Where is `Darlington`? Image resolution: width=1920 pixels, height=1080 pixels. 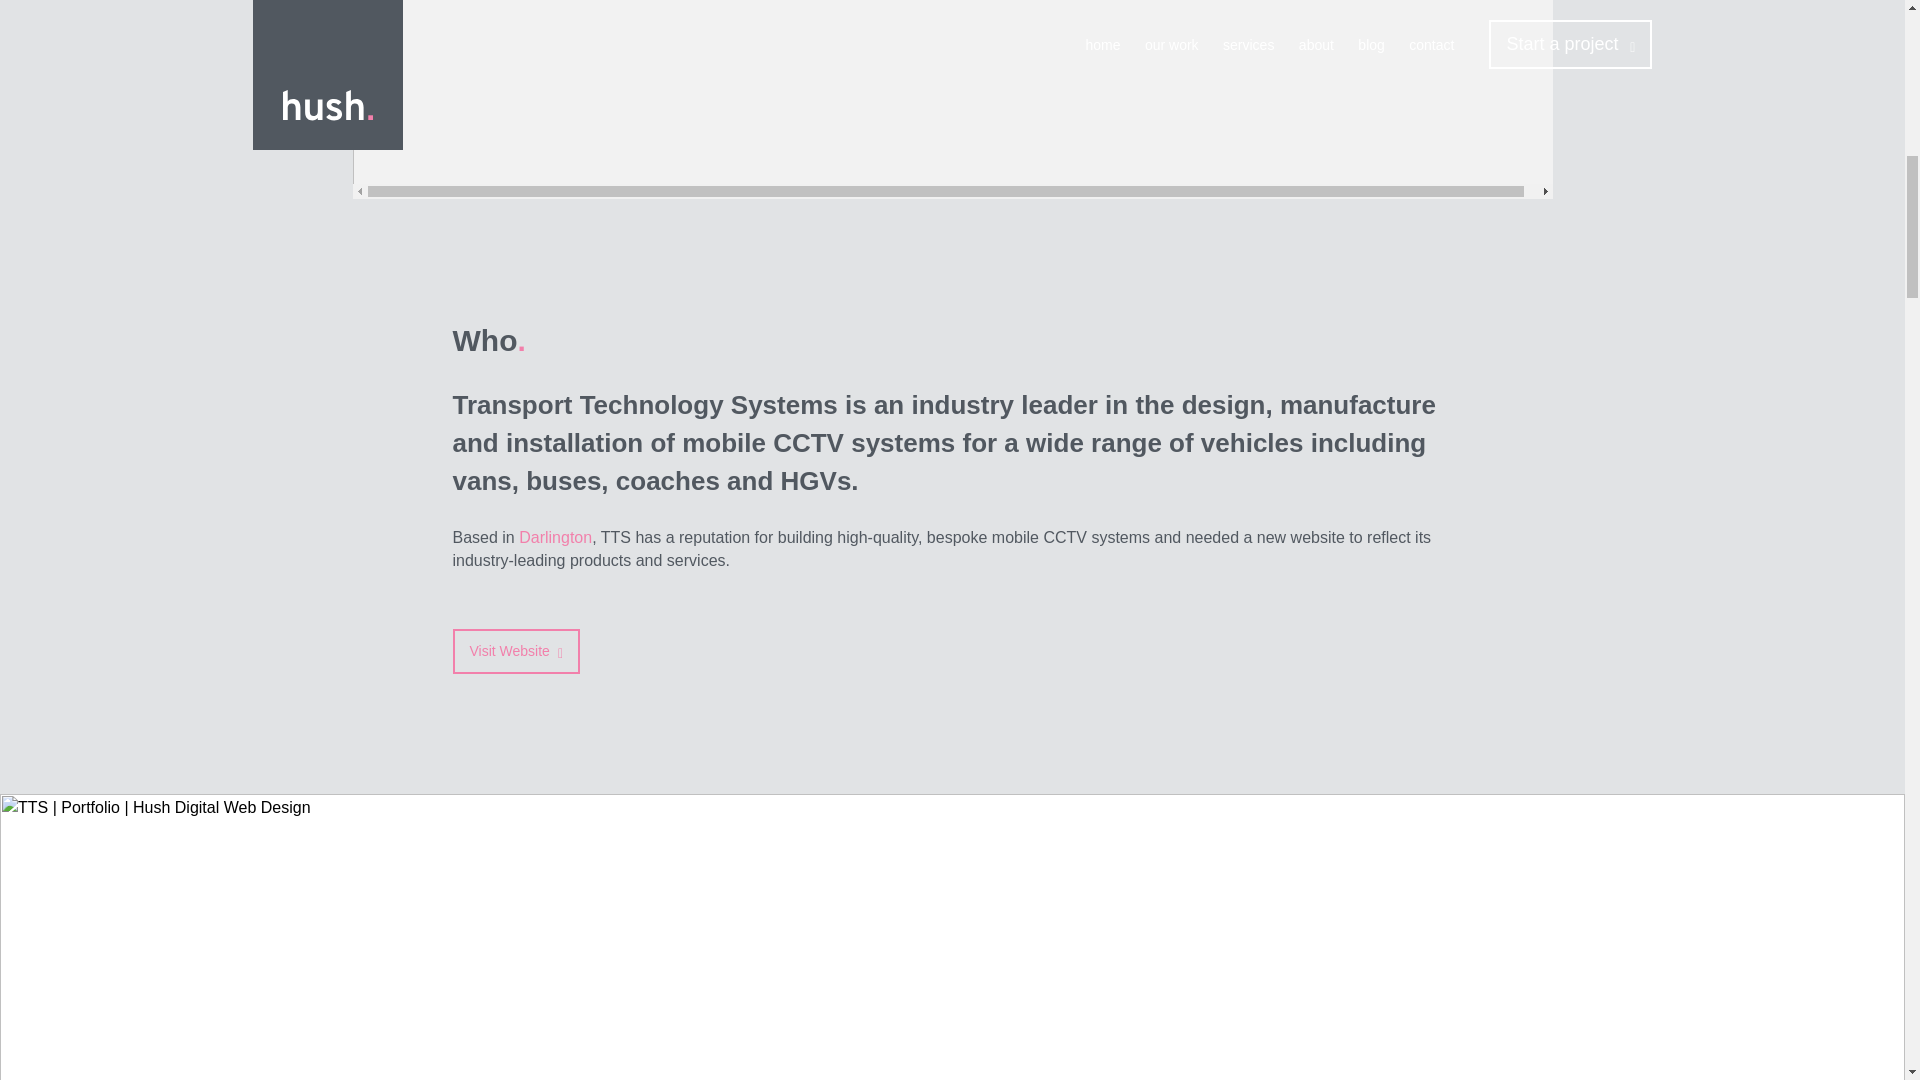
Darlington is located at coordinates (554, 538).